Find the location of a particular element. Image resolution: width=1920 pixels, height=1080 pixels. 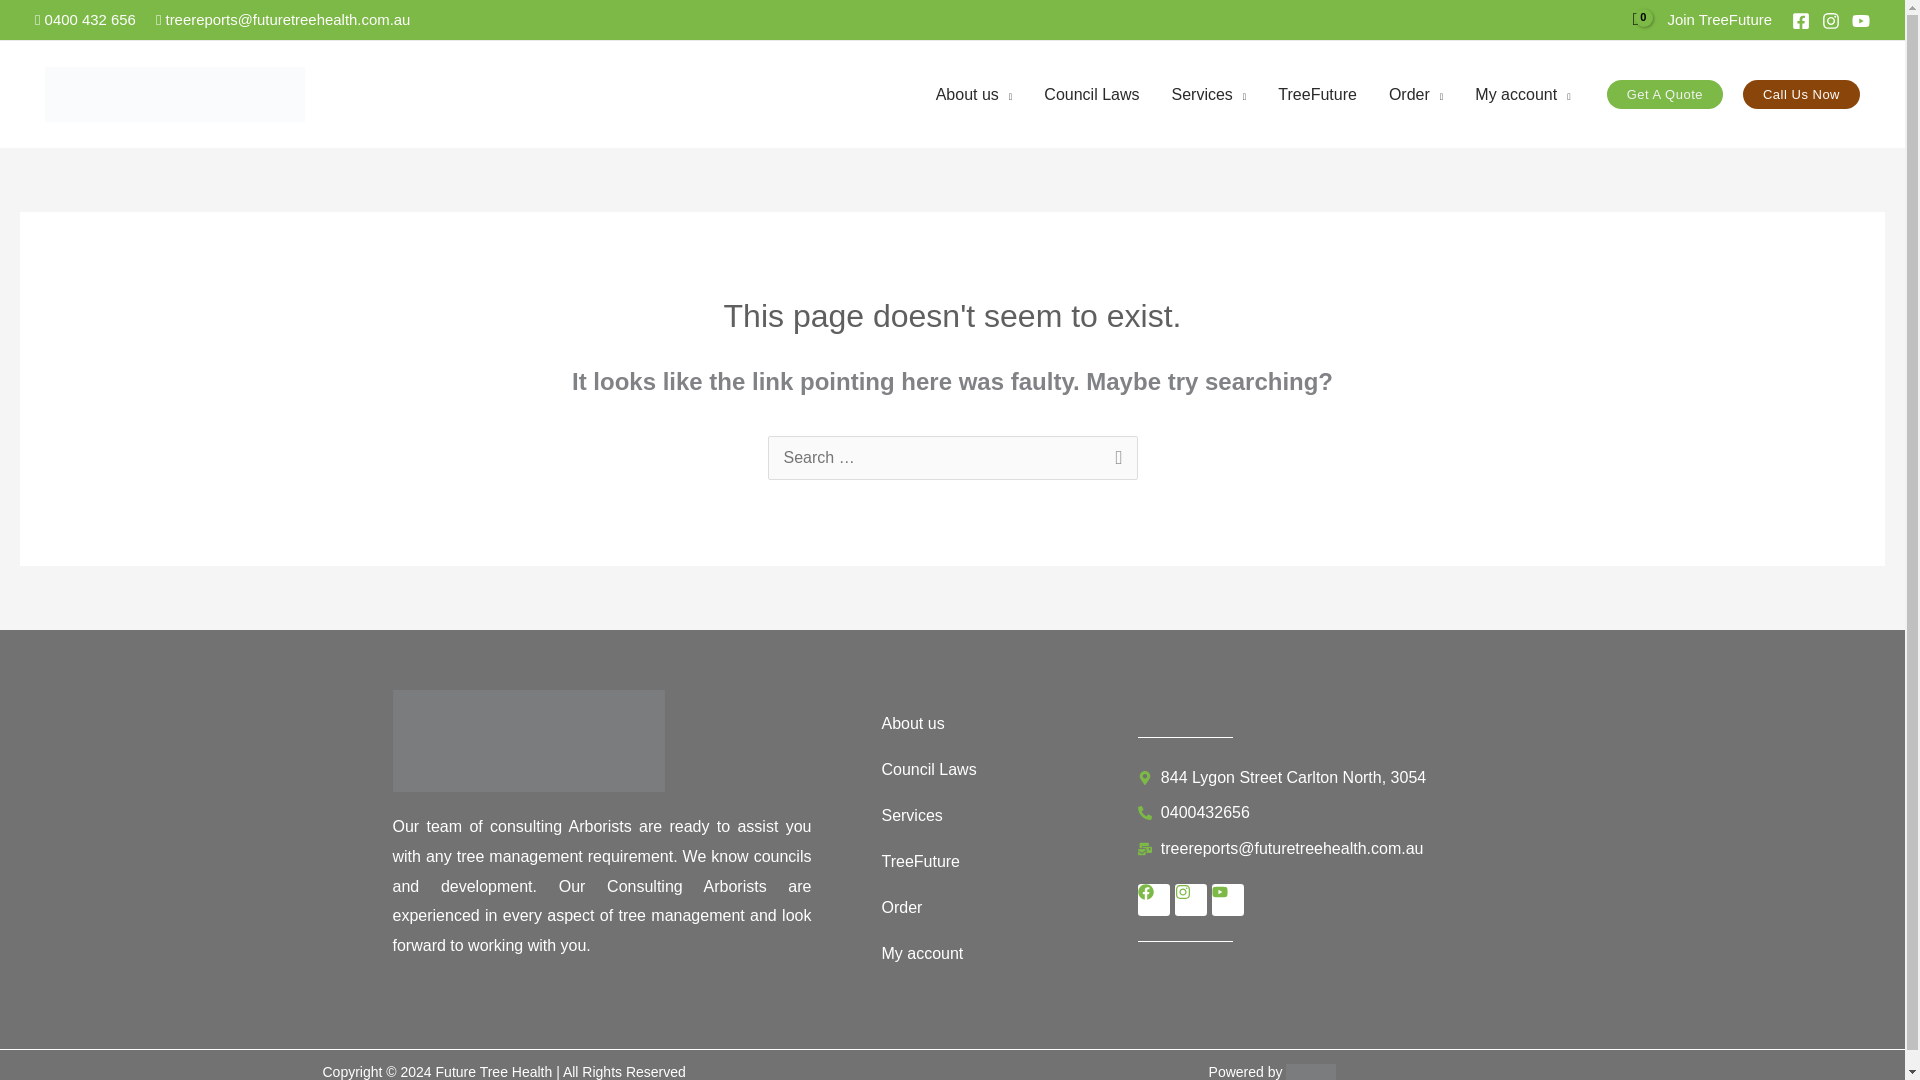

Call Us Now is located at coordinates (1802, 94).